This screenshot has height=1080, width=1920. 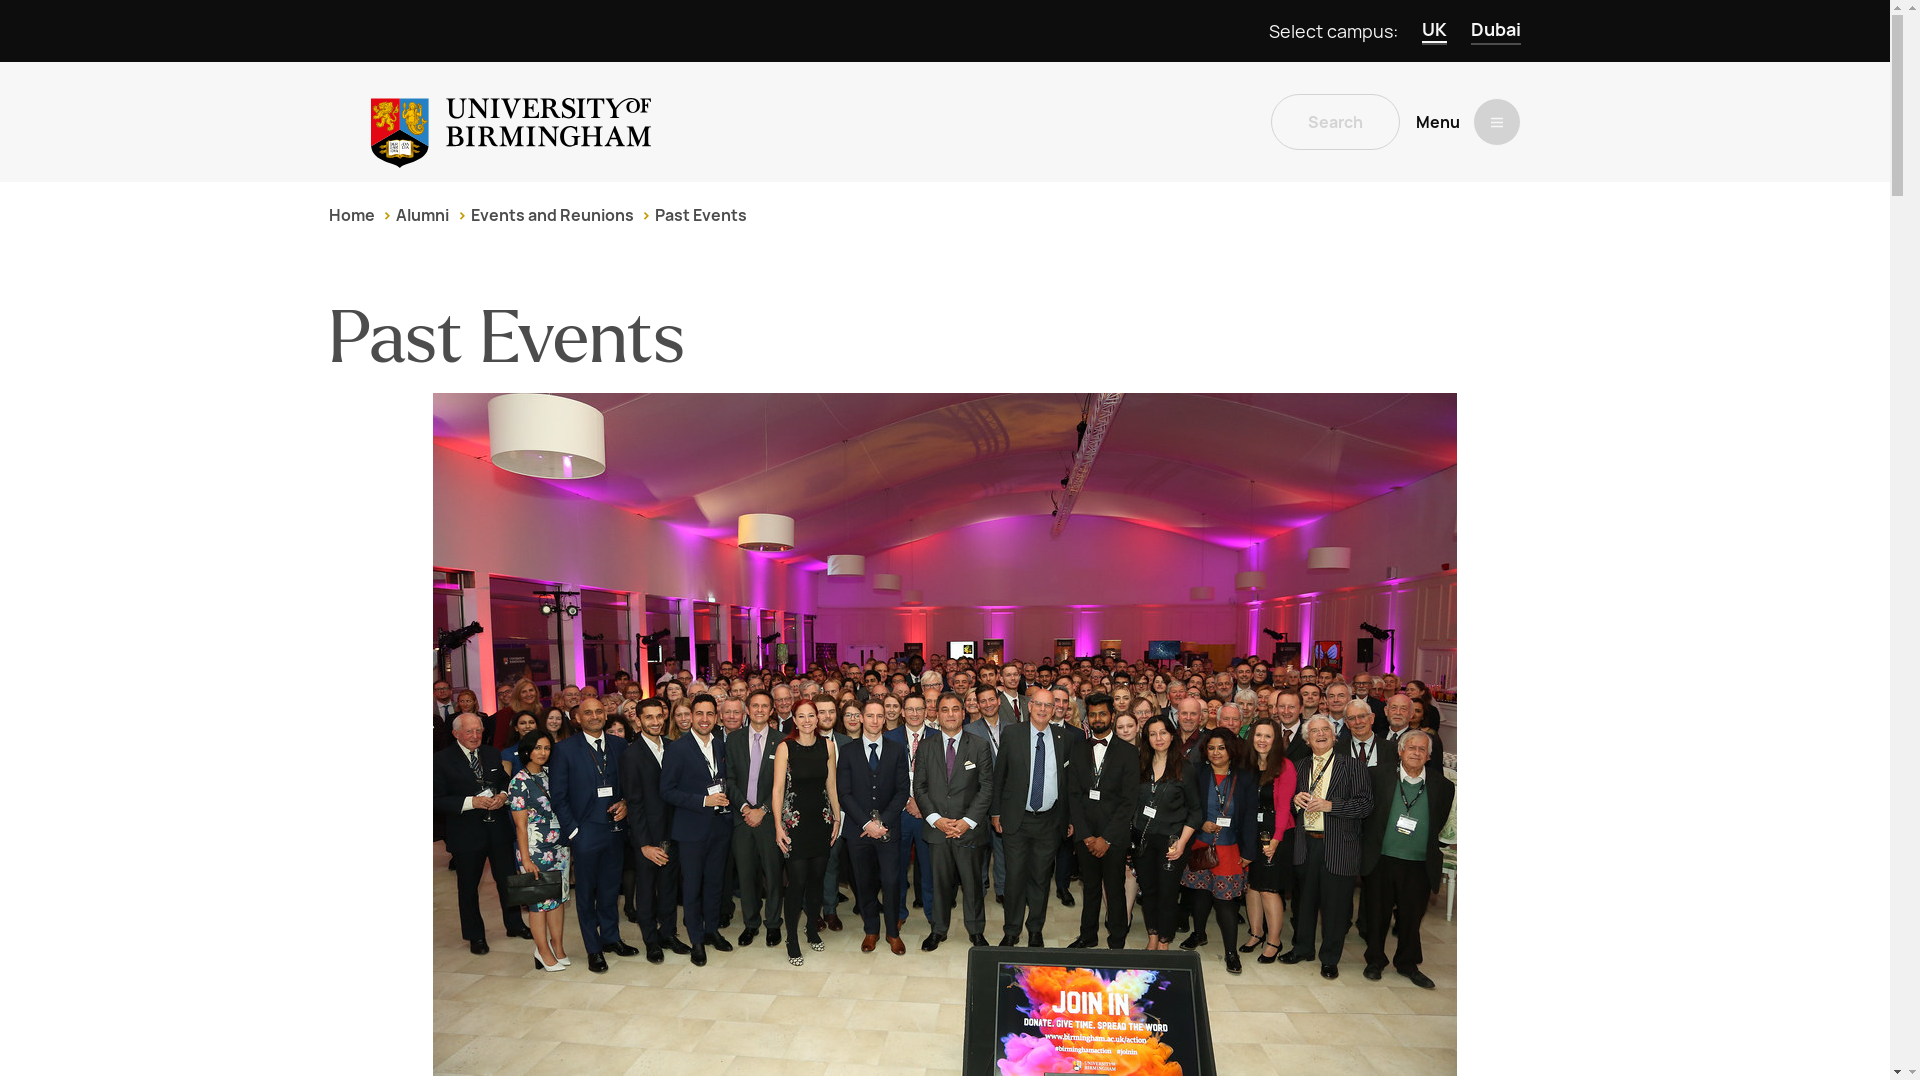 What do you see at coordinates (552, 215) in the screenshot?
I see `Events and Reunions` at bounding box center [552, 215].